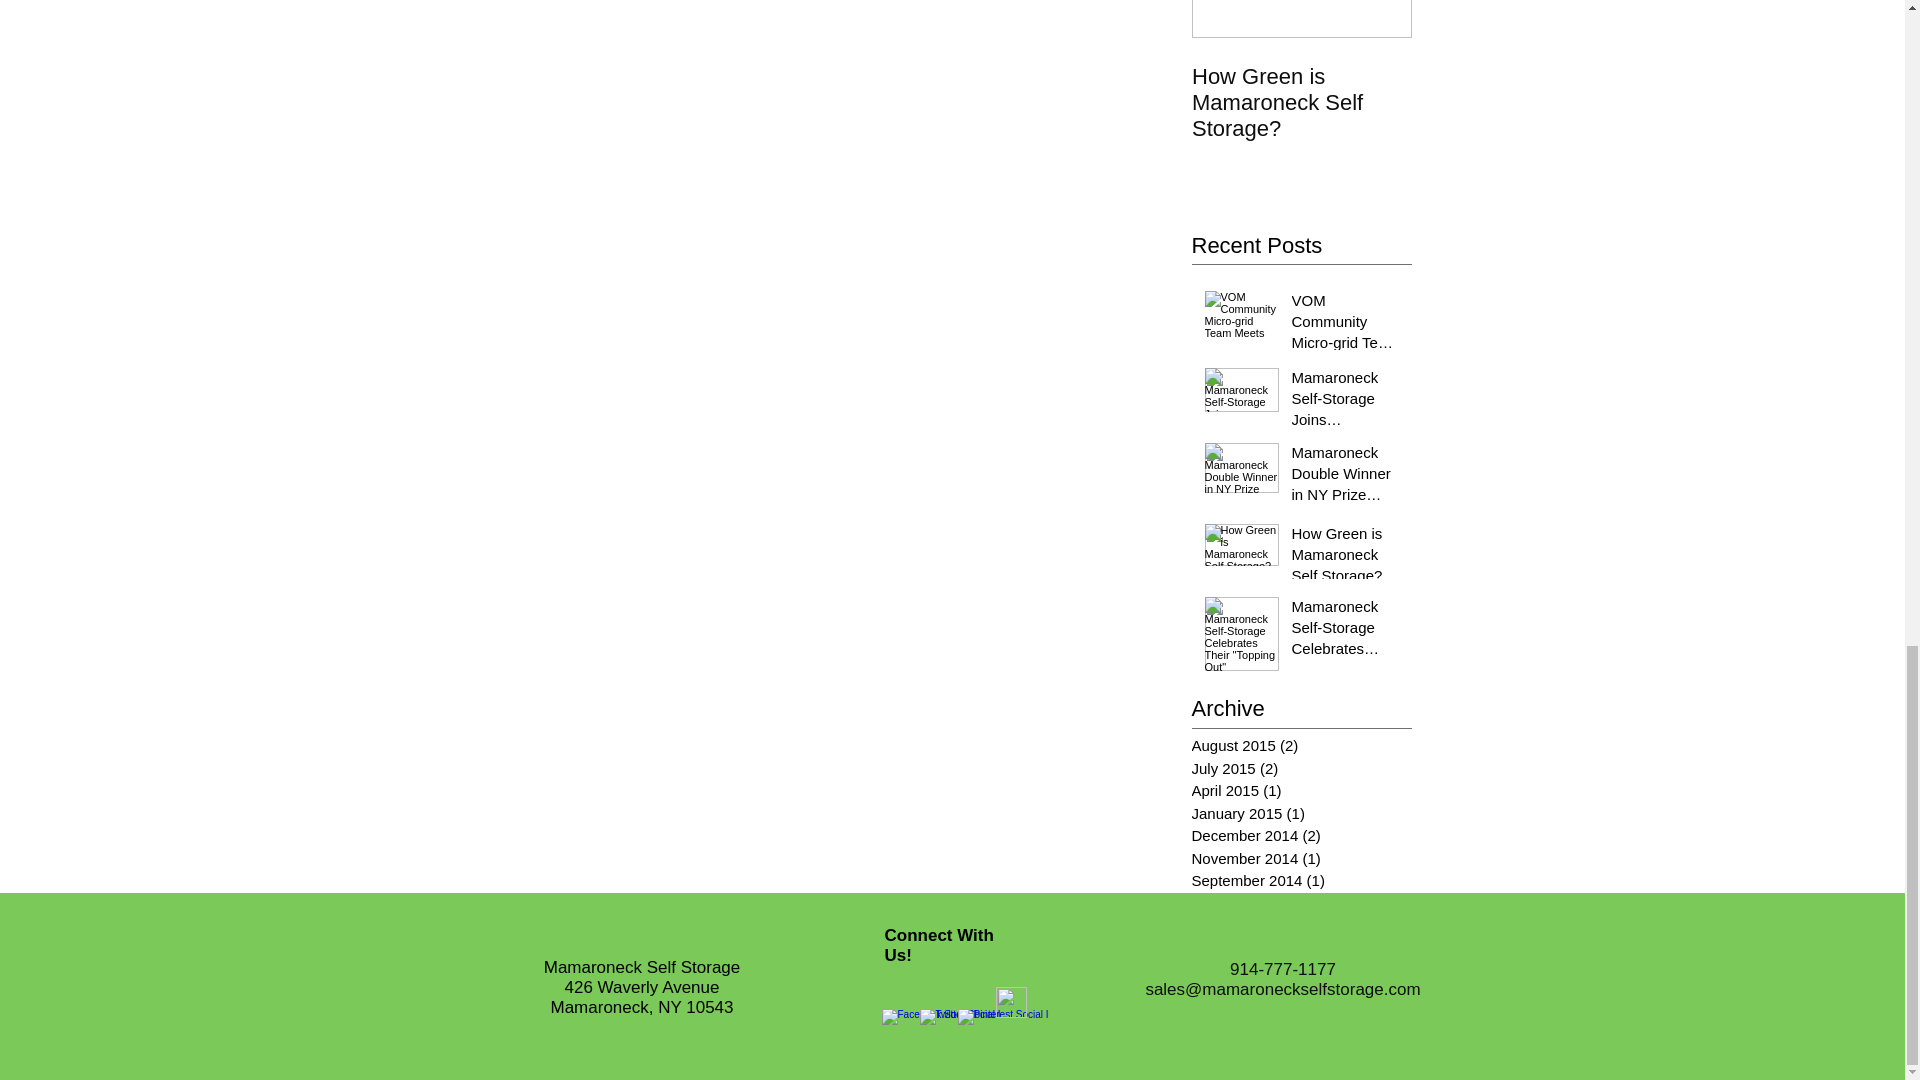 Image resolution: width=1920 pixels, height=1080 pixels. What do you see at coordinates (1302, 102) in the screenshot?
I see `How Green is Mamaroneck Self Storage?` at bounding box center [1302, 102].